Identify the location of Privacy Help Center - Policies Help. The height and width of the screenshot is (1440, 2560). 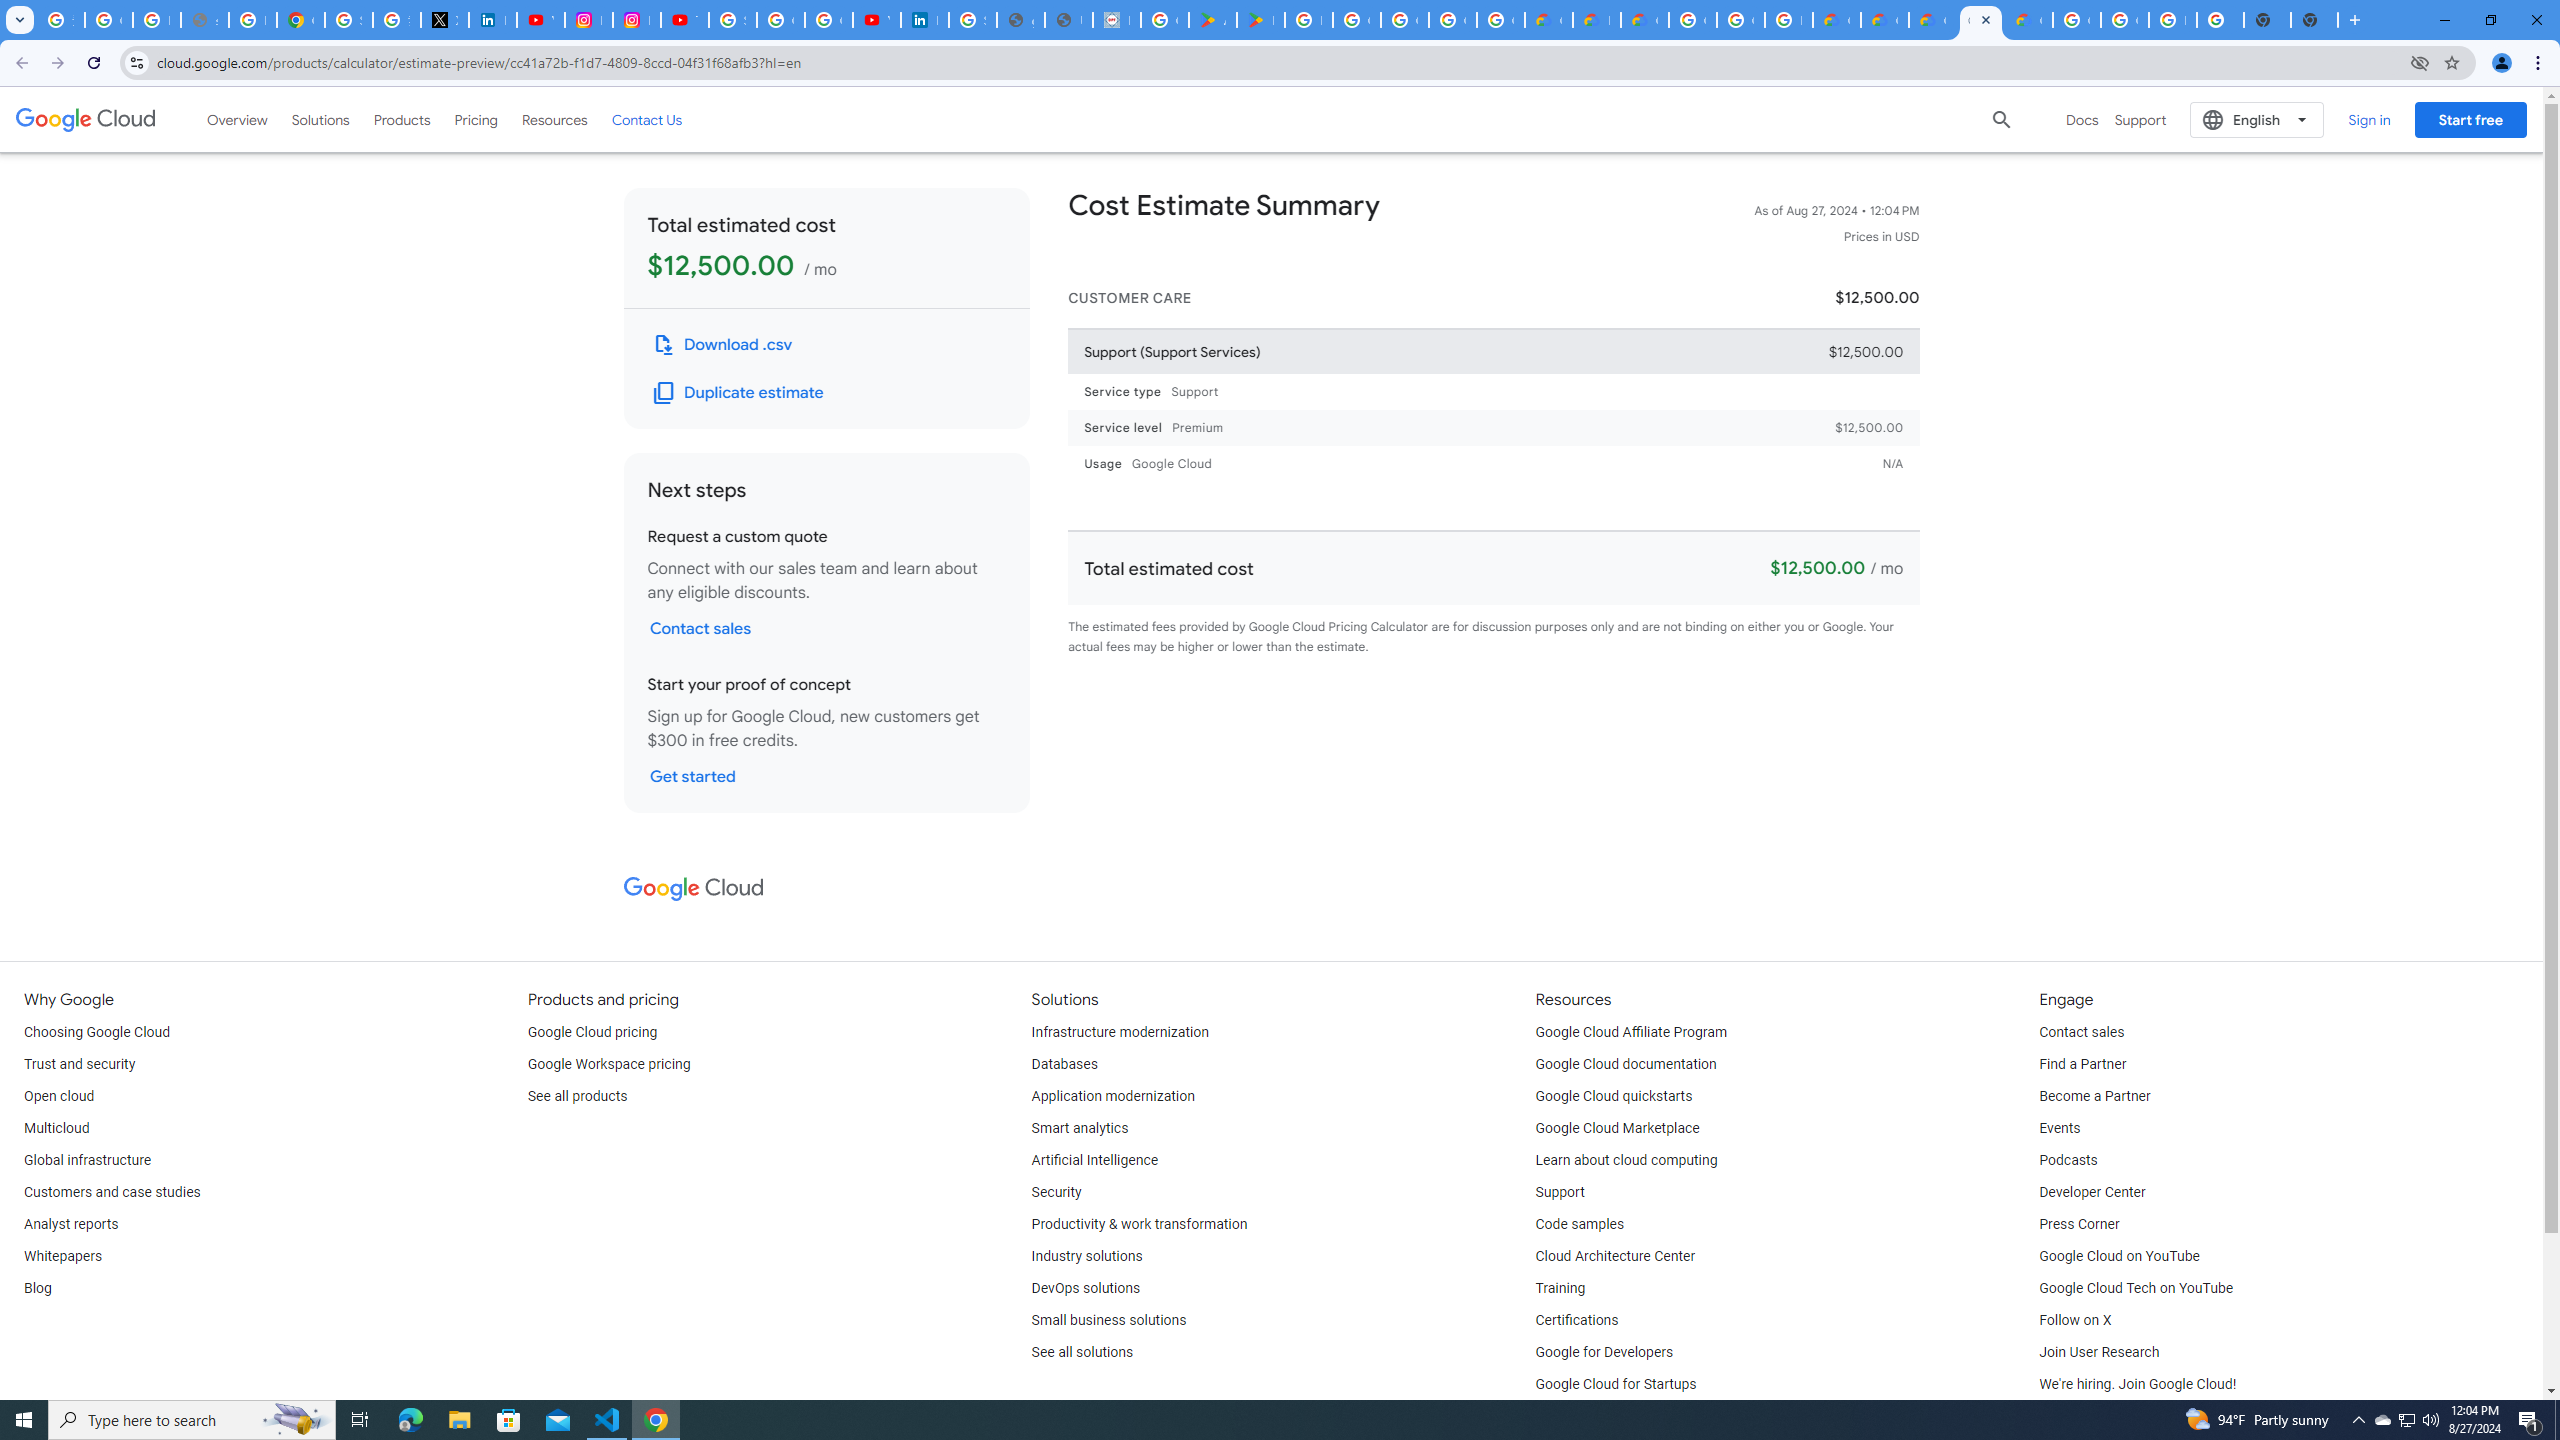
(253, 20).